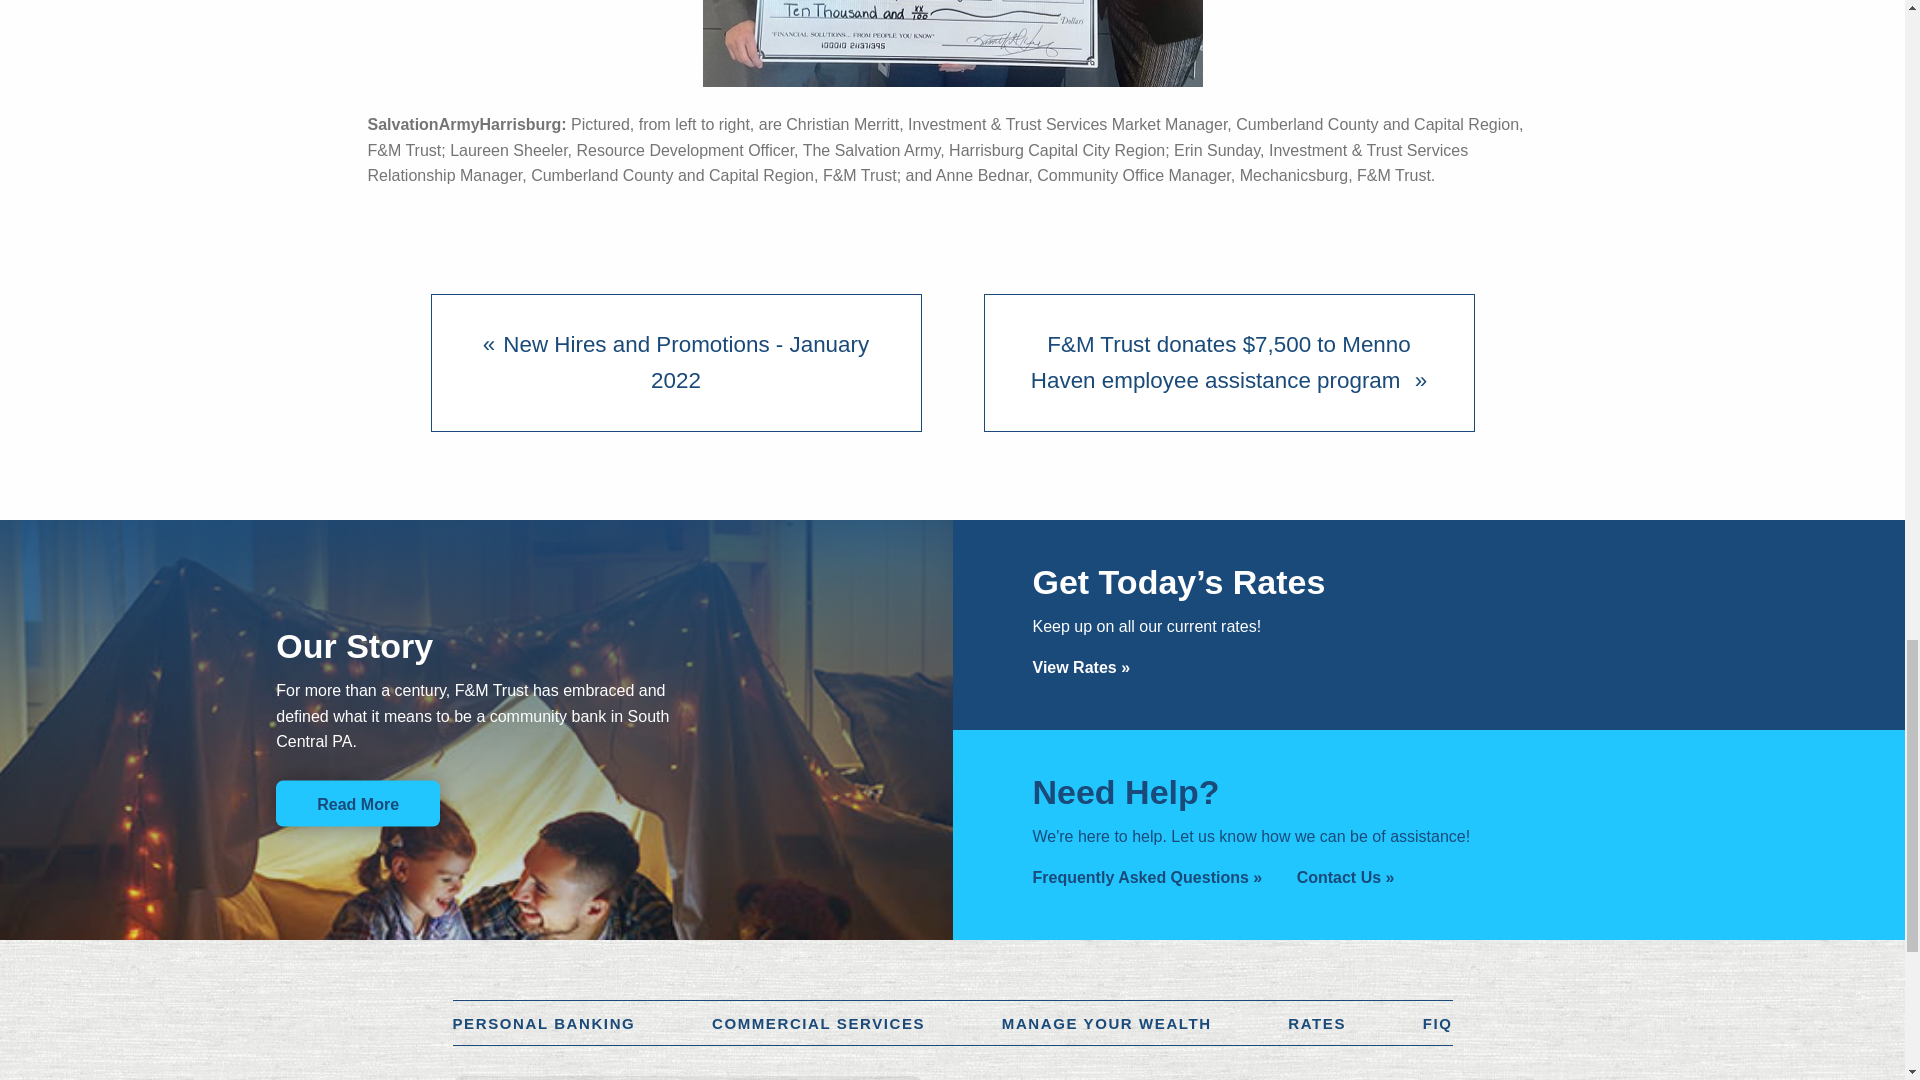 This screenshot has height=1080, width=1920. What do you see at coordinates (1081, 667) in the screenshot?
I see `Rates` at bounding box center [1081, 667].